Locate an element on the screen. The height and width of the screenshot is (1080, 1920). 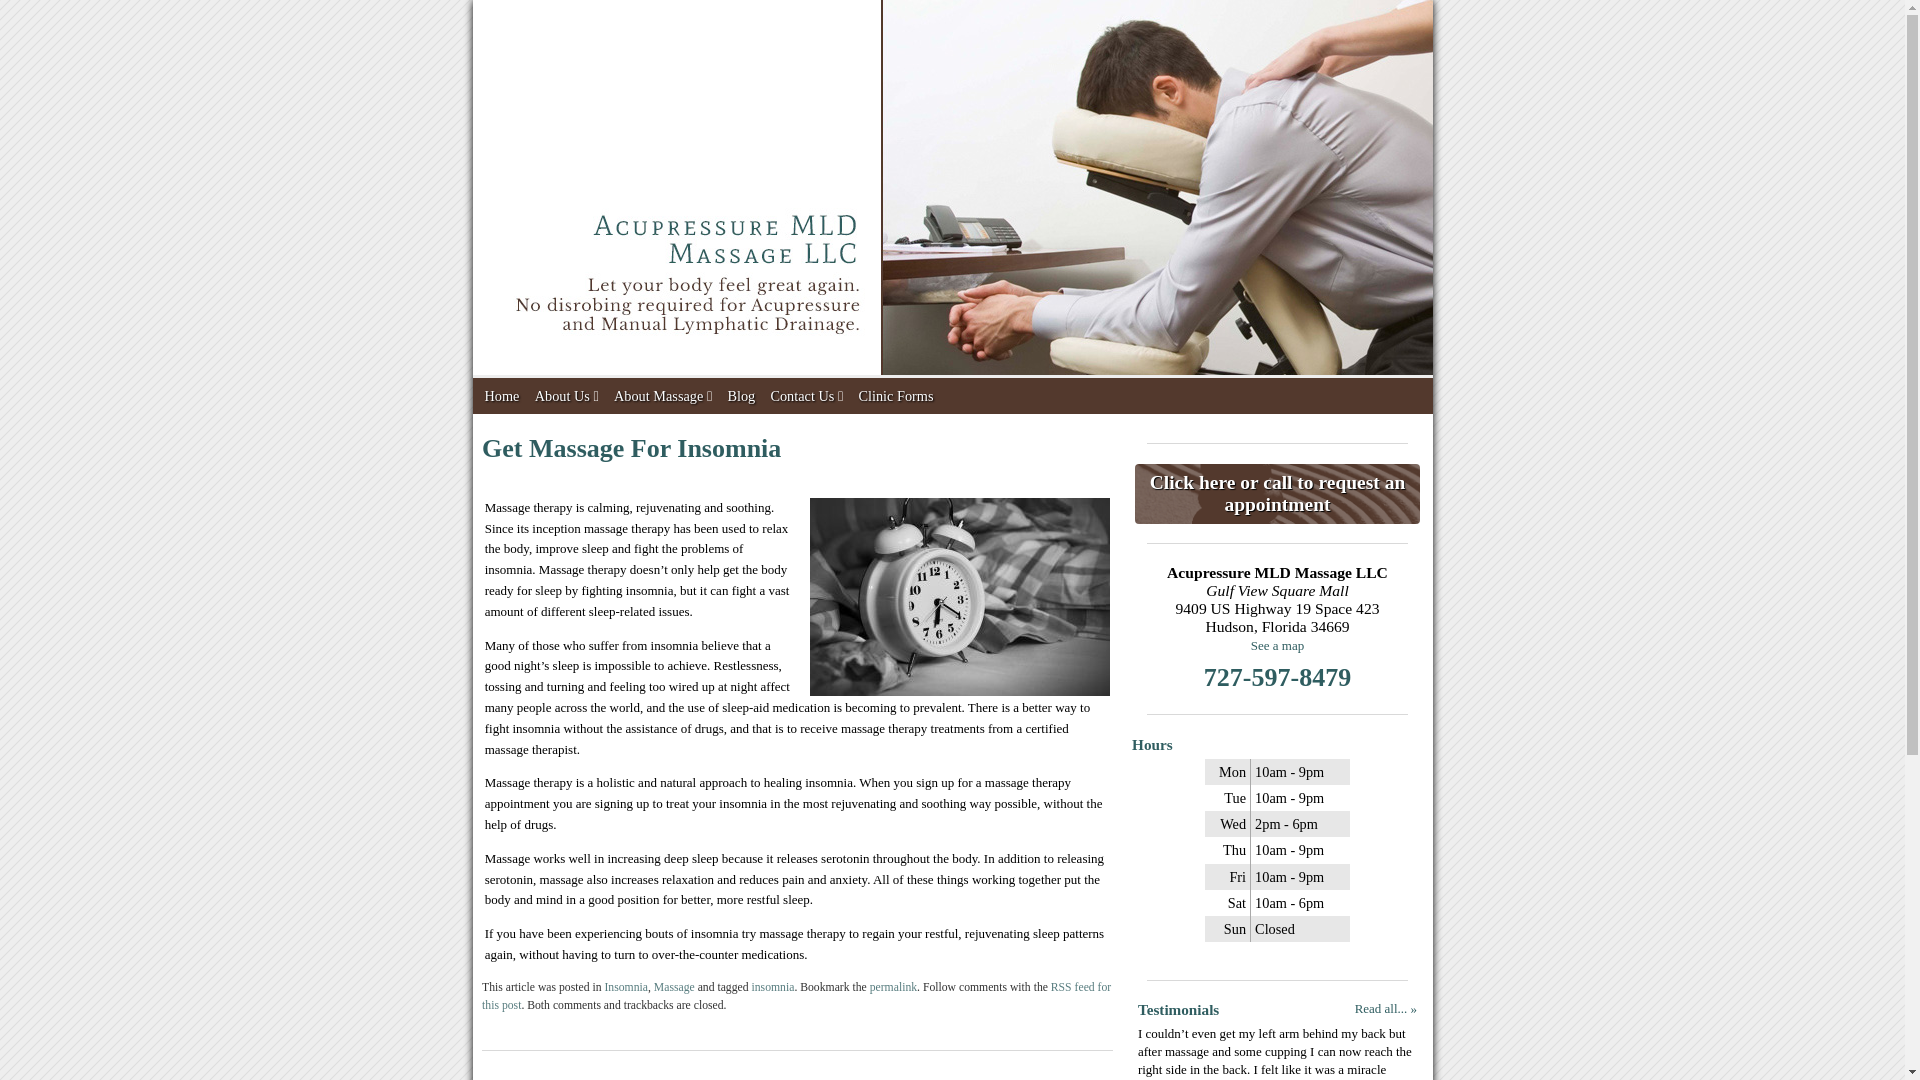
RSS feed for this post is located at coordinates (796, 996).